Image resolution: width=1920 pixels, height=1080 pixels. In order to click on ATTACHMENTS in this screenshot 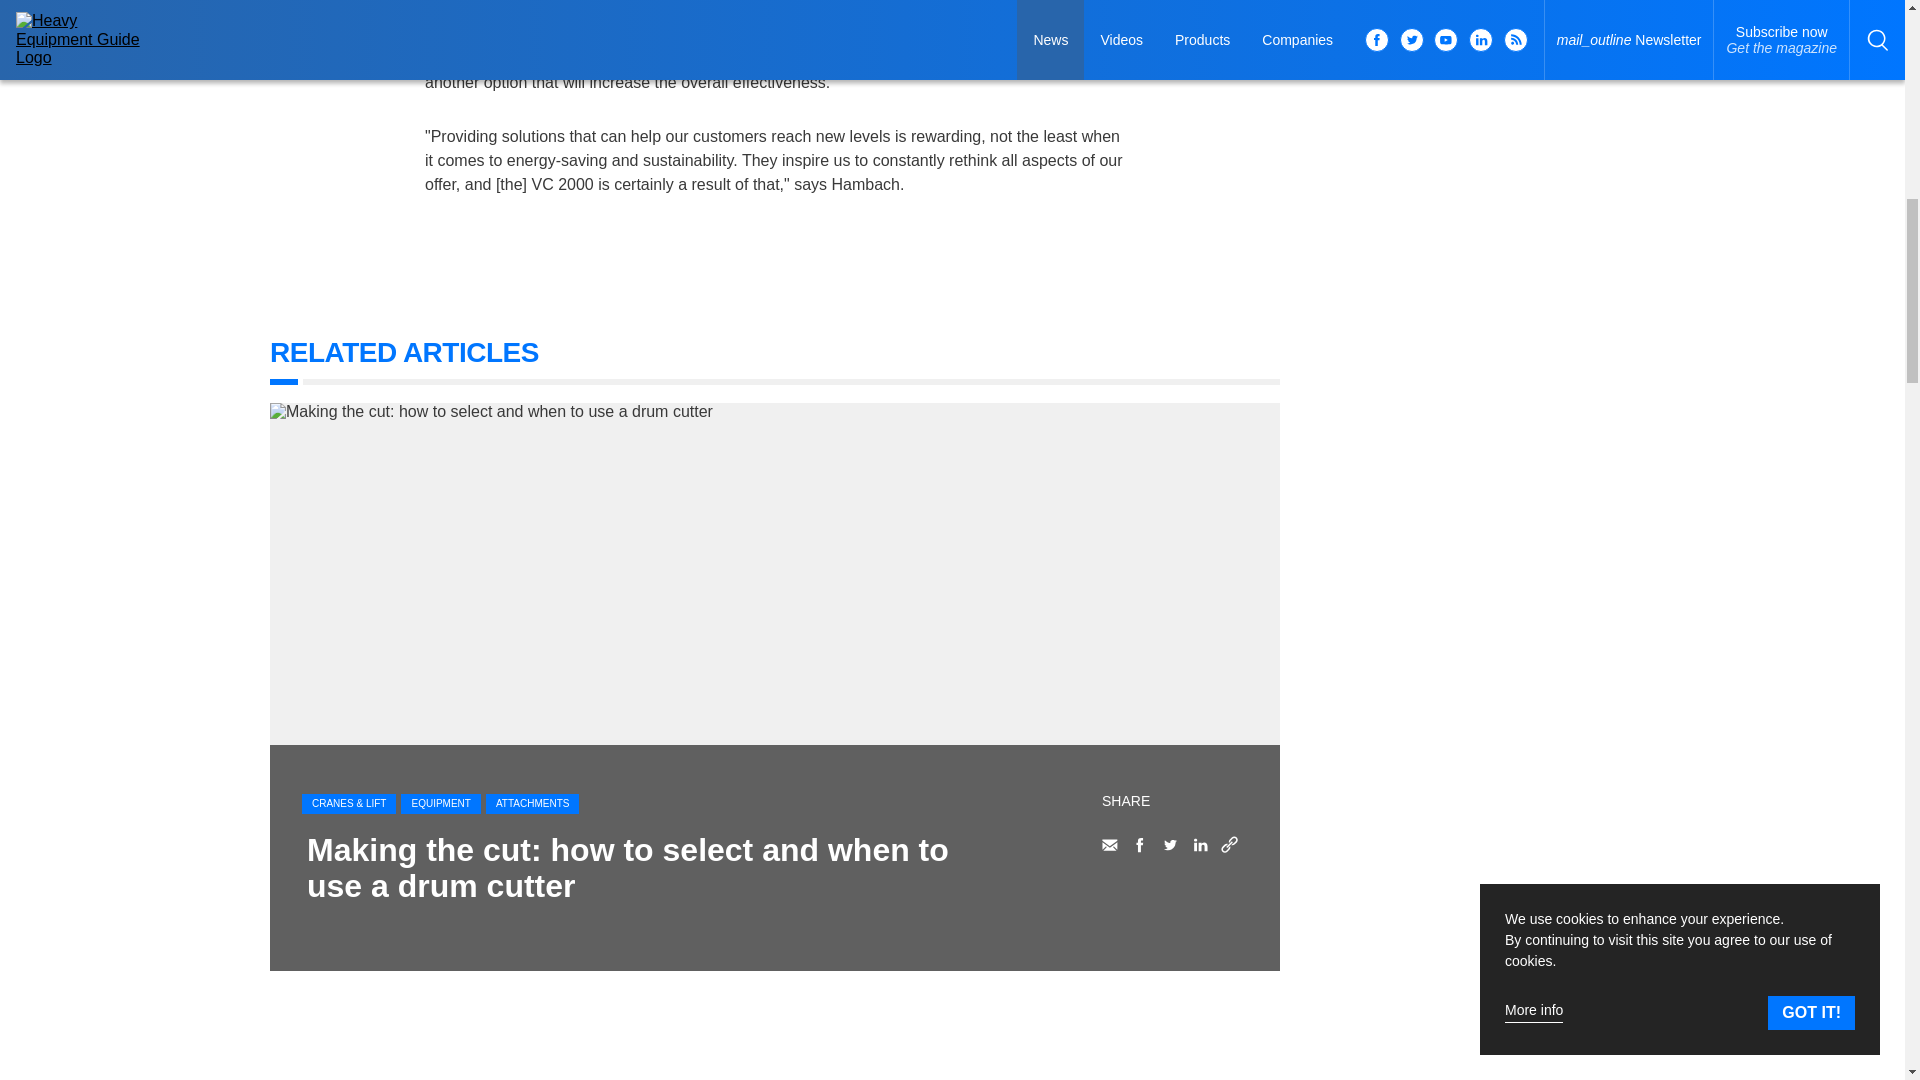, I will do `click(532, 804)`.